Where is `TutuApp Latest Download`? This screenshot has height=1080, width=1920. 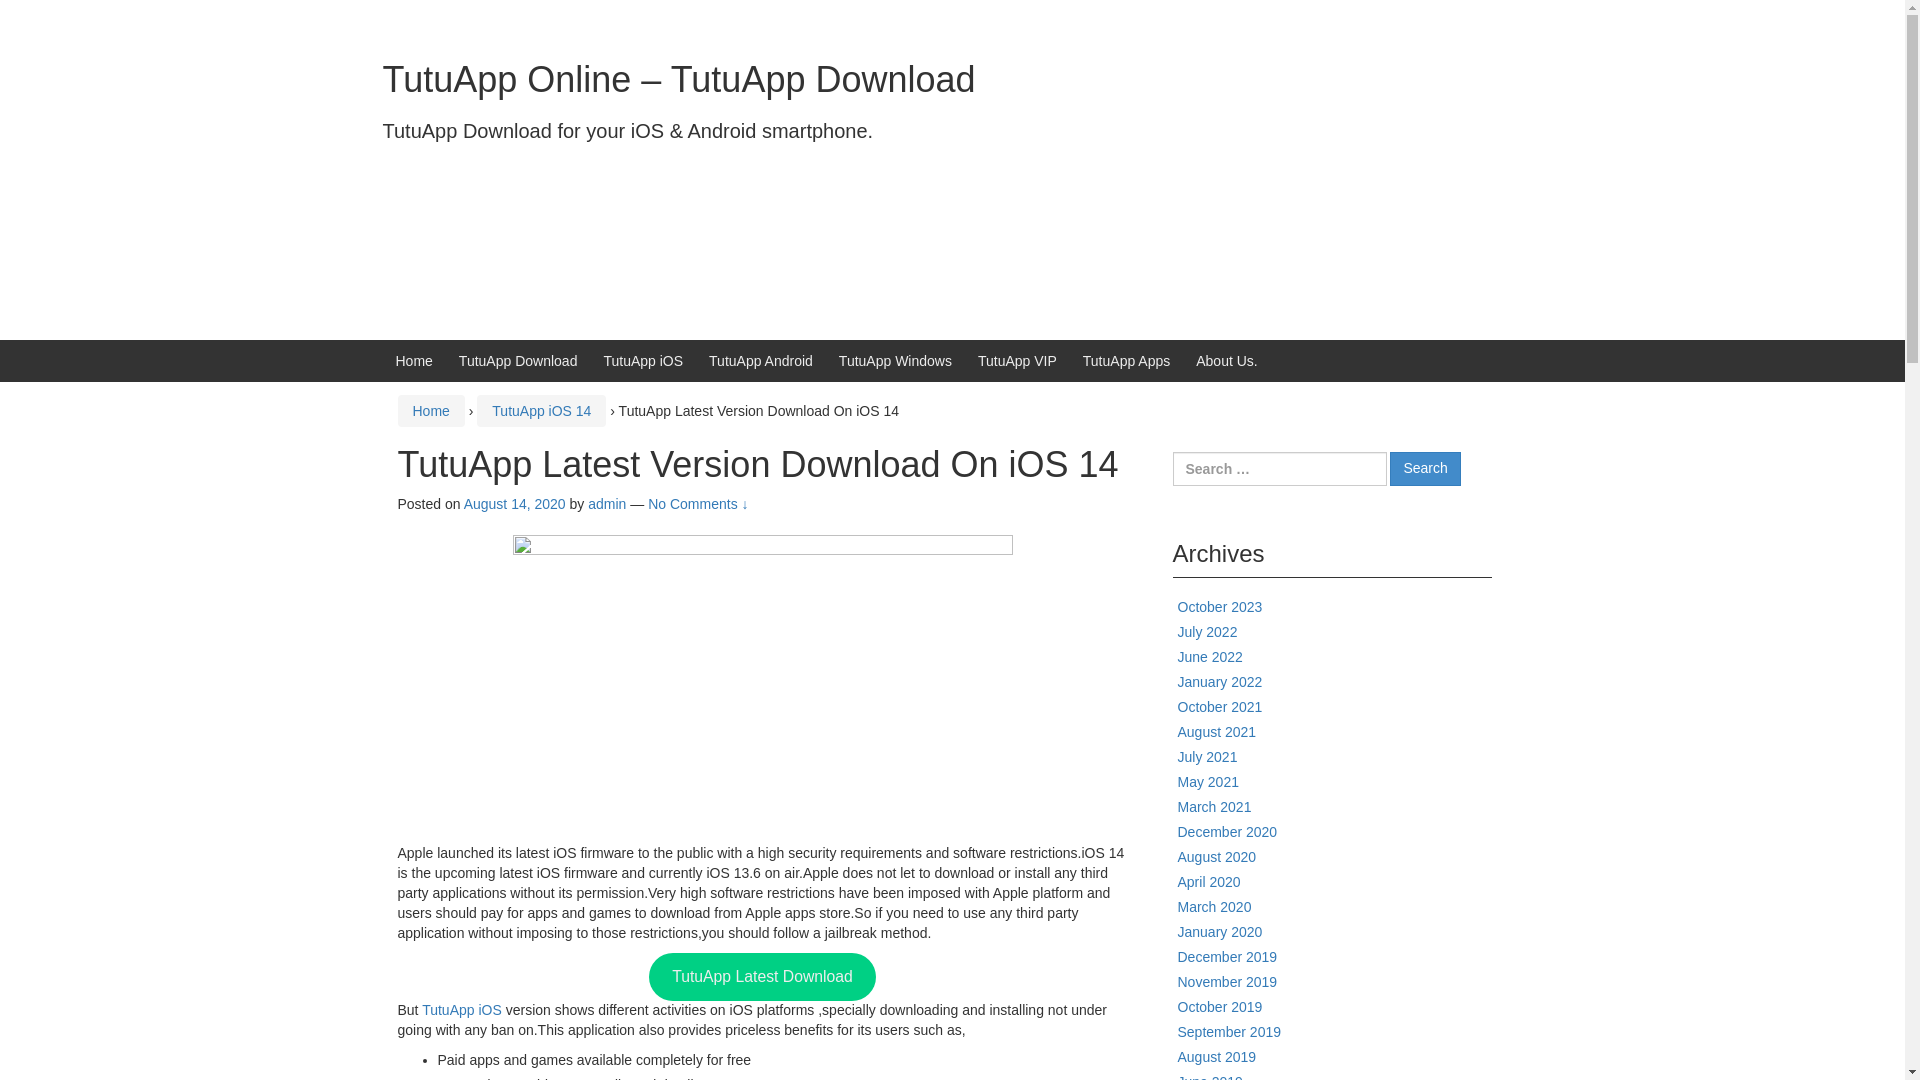 TutuApp Latest Download is located at coordinates (762, 976).